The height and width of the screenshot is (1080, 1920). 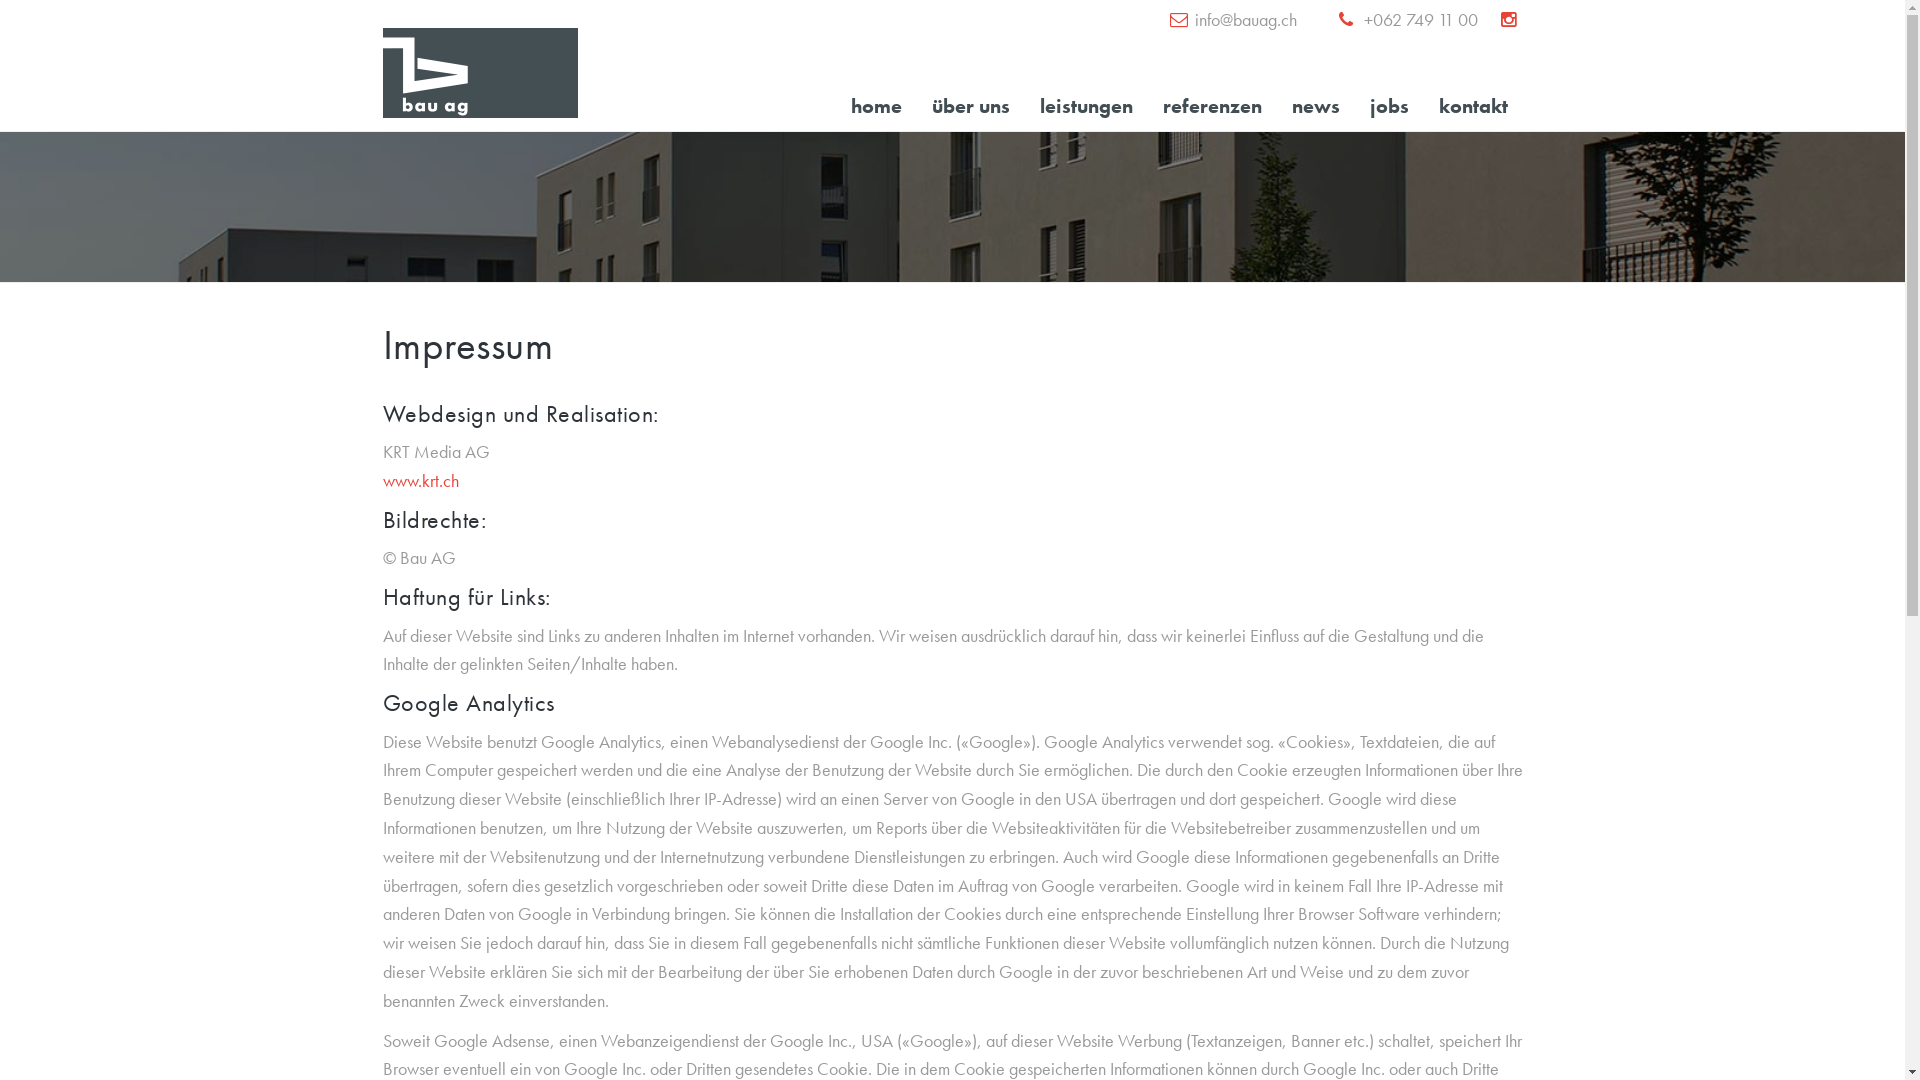 What do you see at coordinates (1315, 106) in the screenshot?
I see `news` at bounding box center [1315, 106].